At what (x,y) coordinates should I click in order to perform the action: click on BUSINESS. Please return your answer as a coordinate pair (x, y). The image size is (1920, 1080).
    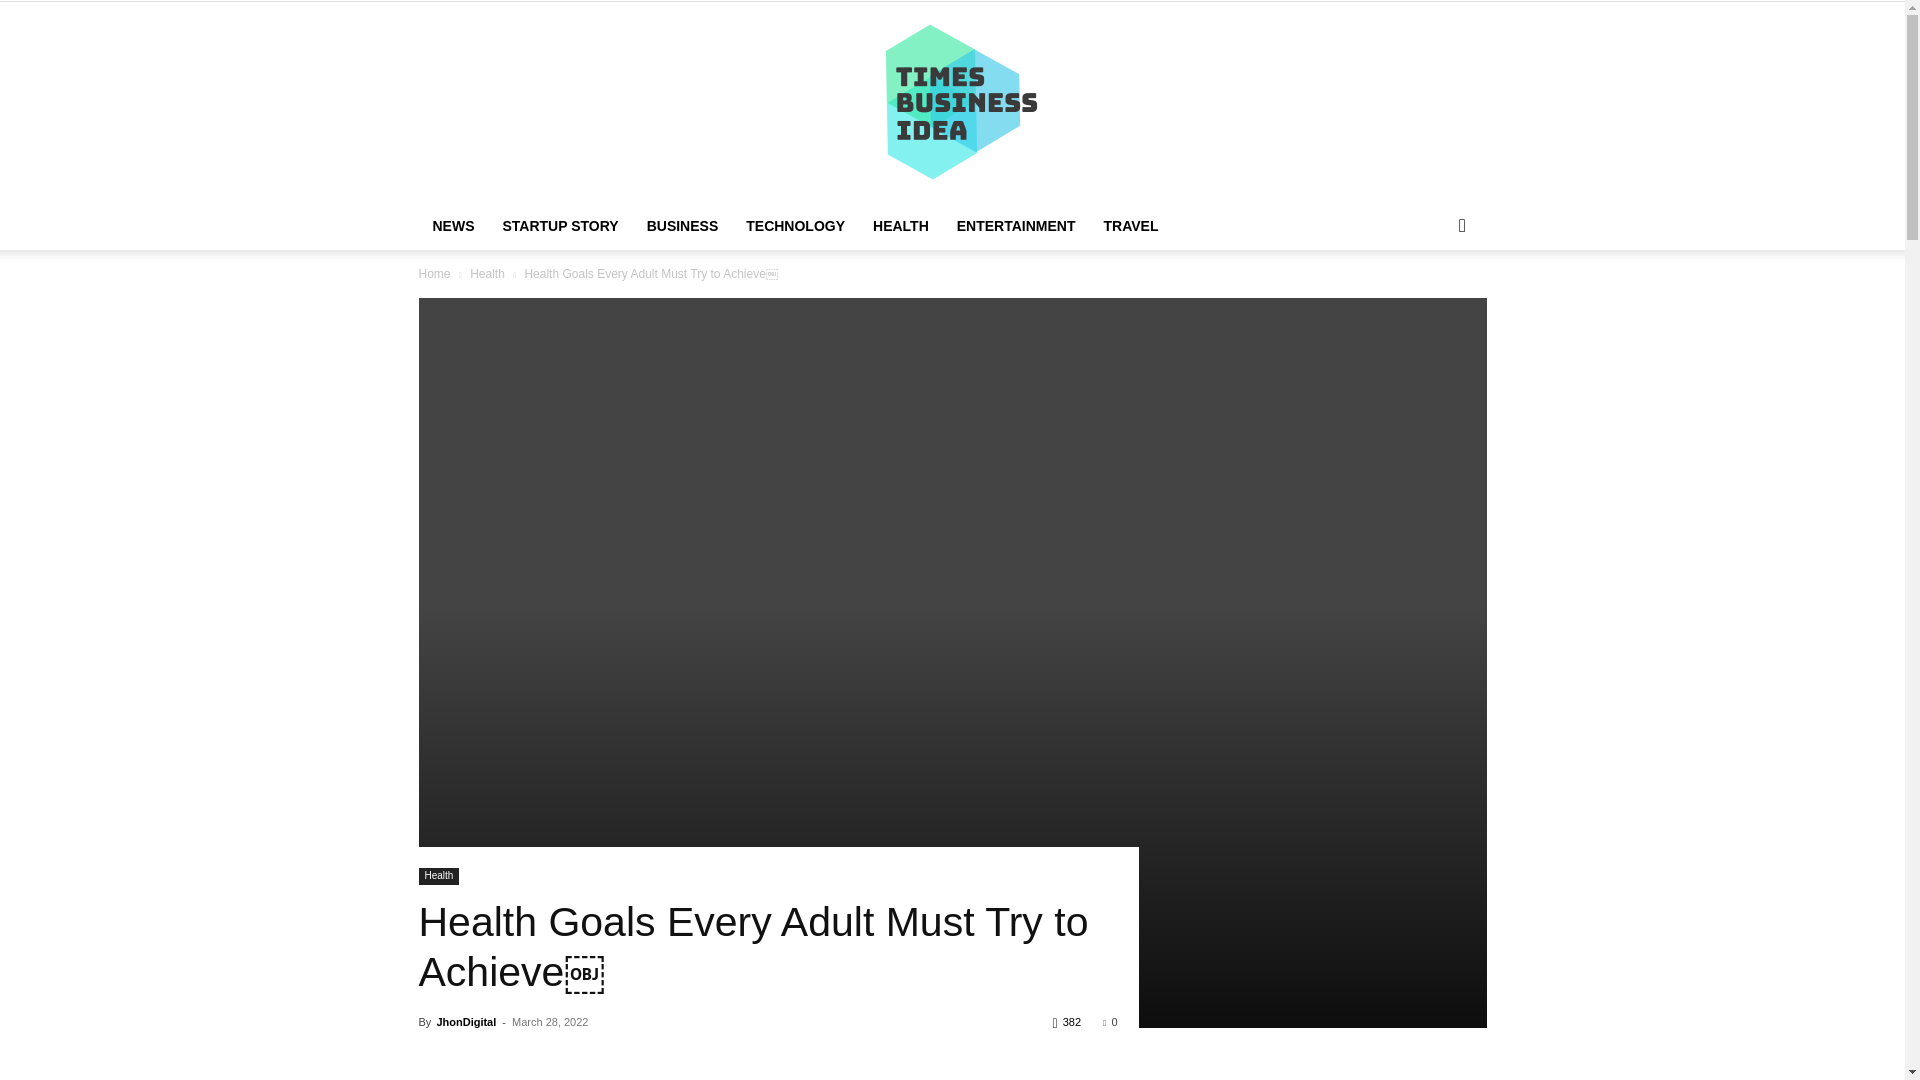
    Looking at the image, I should click on (683, 225).